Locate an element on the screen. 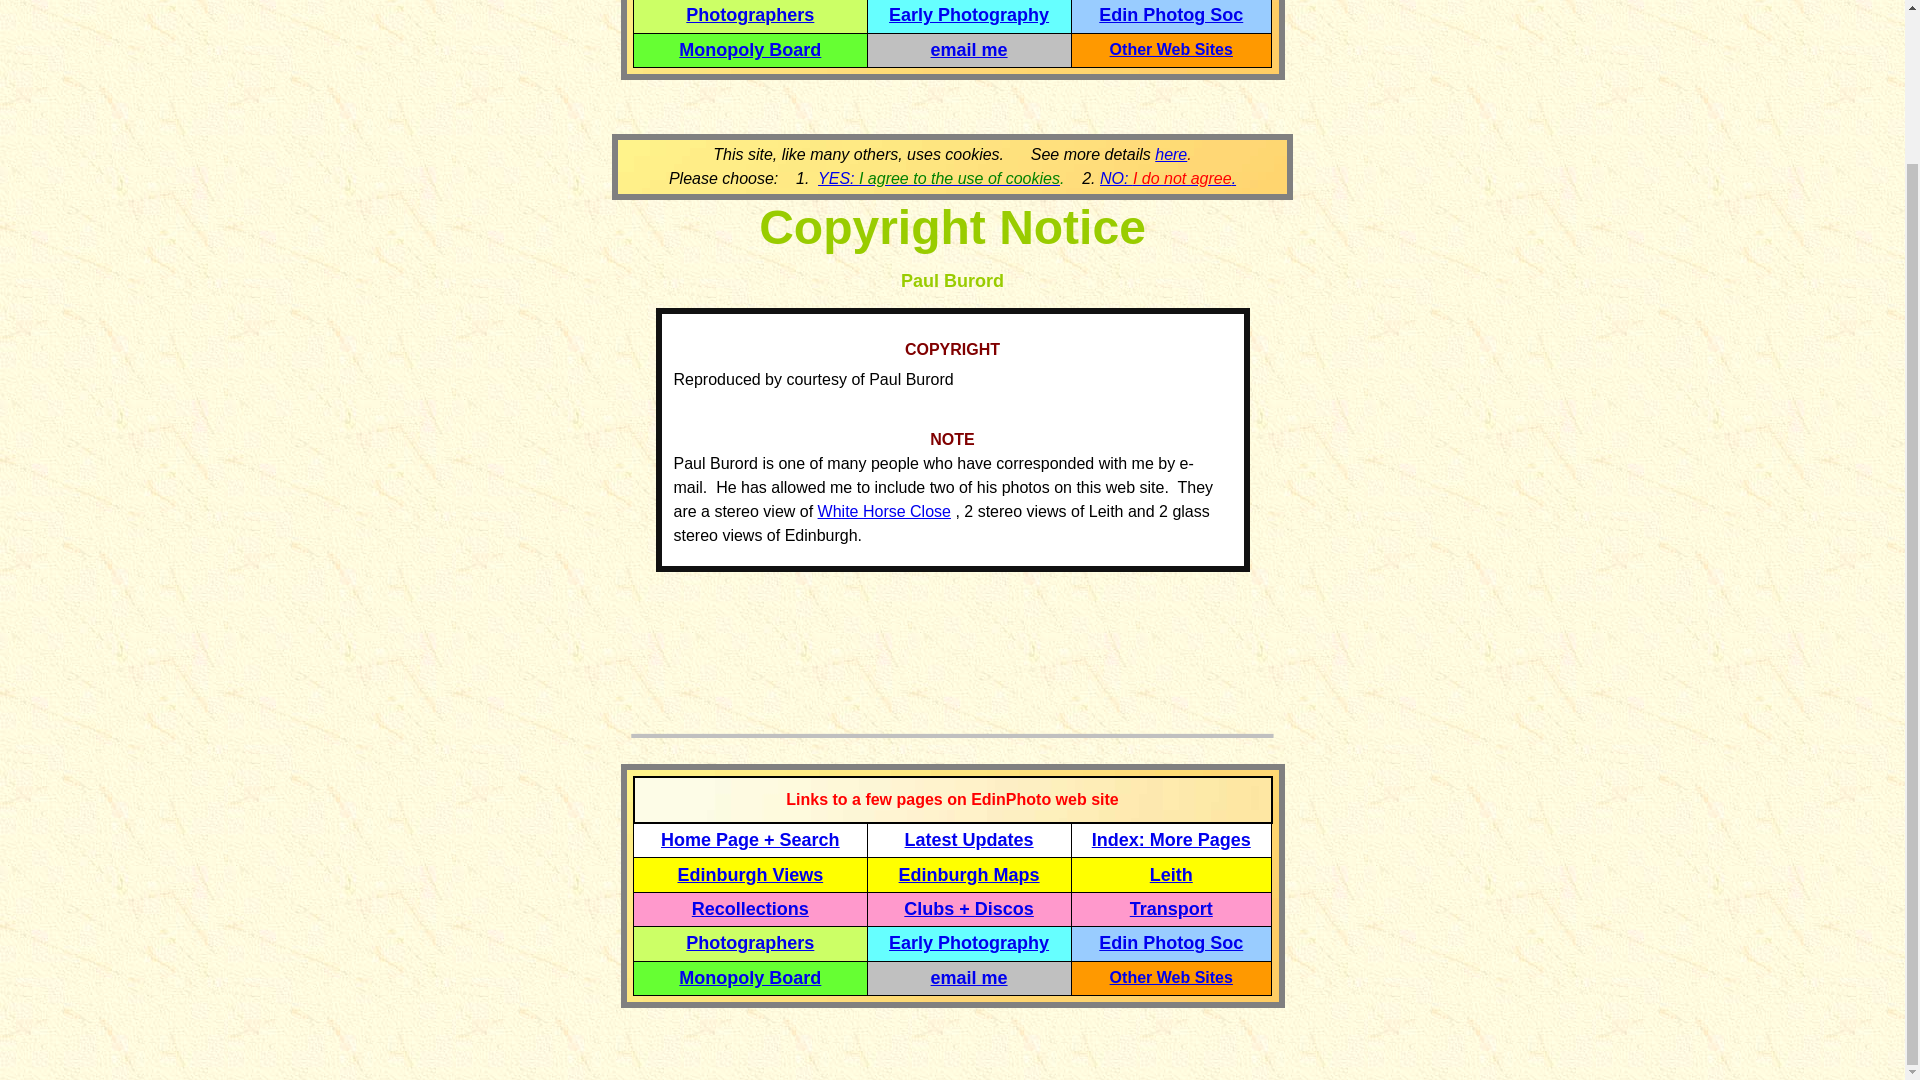 The height and width of the screenshot is (1080, 1920). Edinburgh Maps is located at coordinates (969, 874).